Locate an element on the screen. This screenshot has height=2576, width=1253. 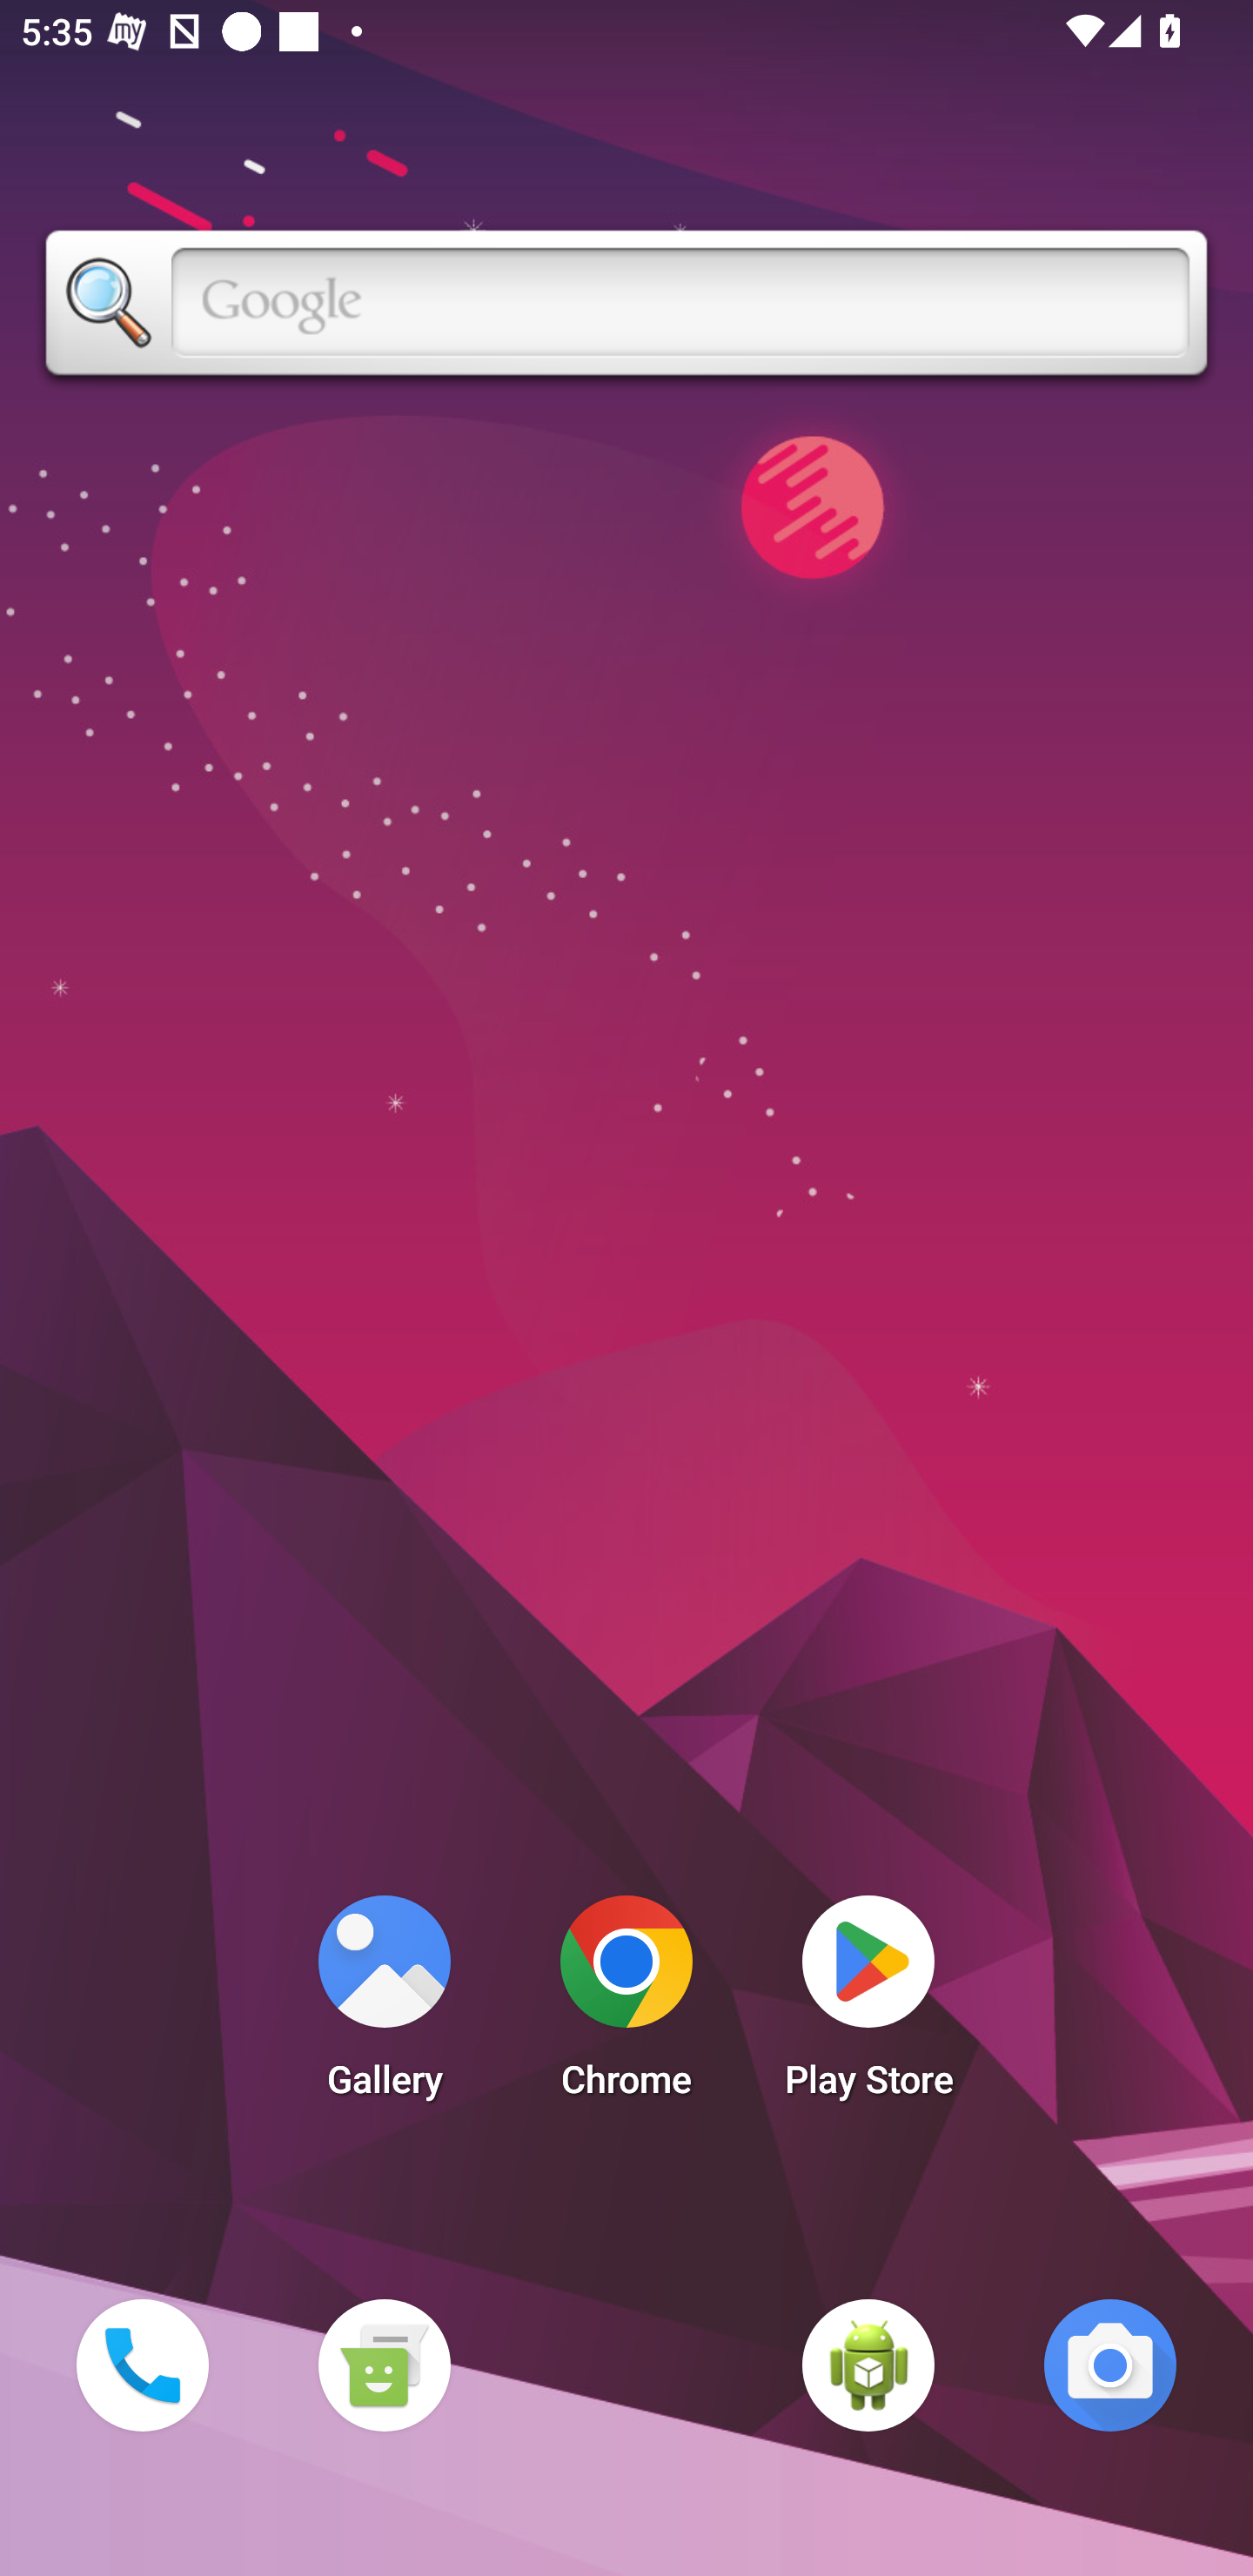
Chrome is located at coordinates (626, 2005).